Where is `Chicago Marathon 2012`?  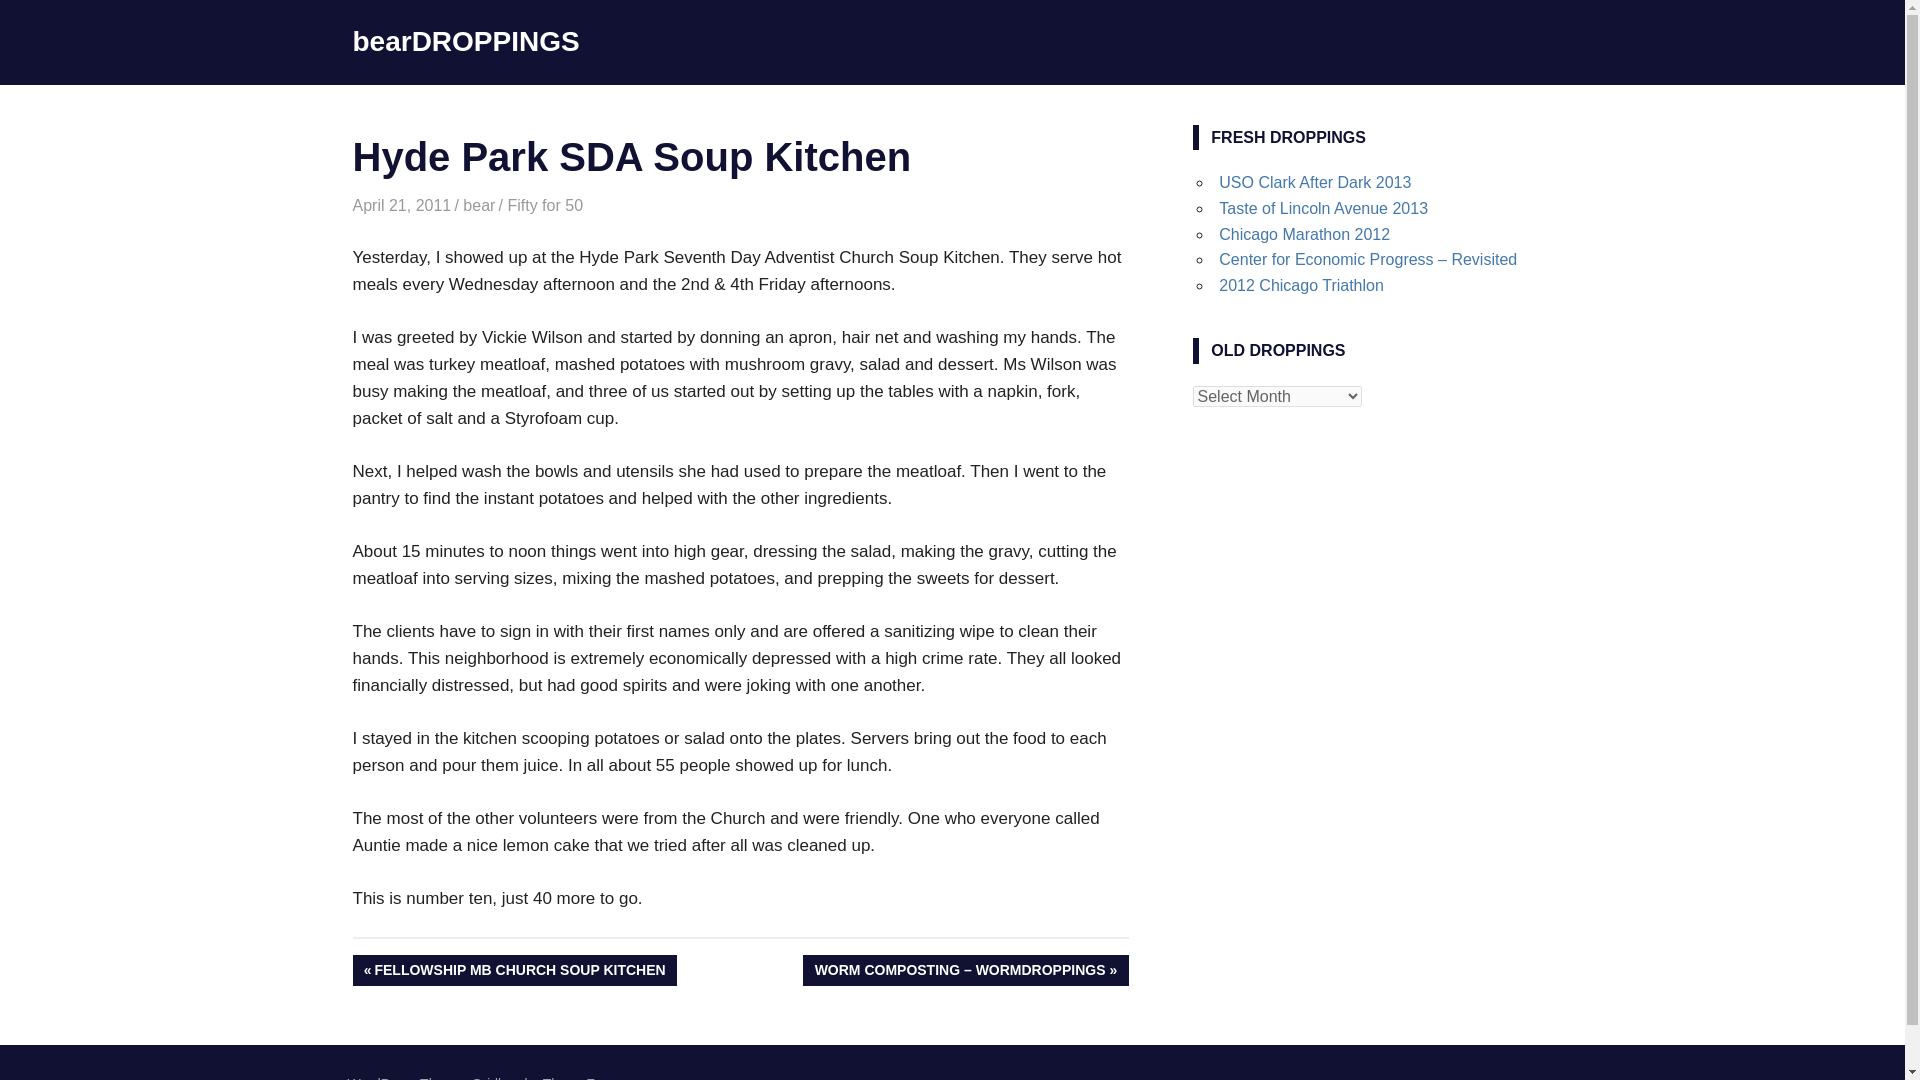
Chicago Marathon 2012 is located at coordinates (1304, 234).